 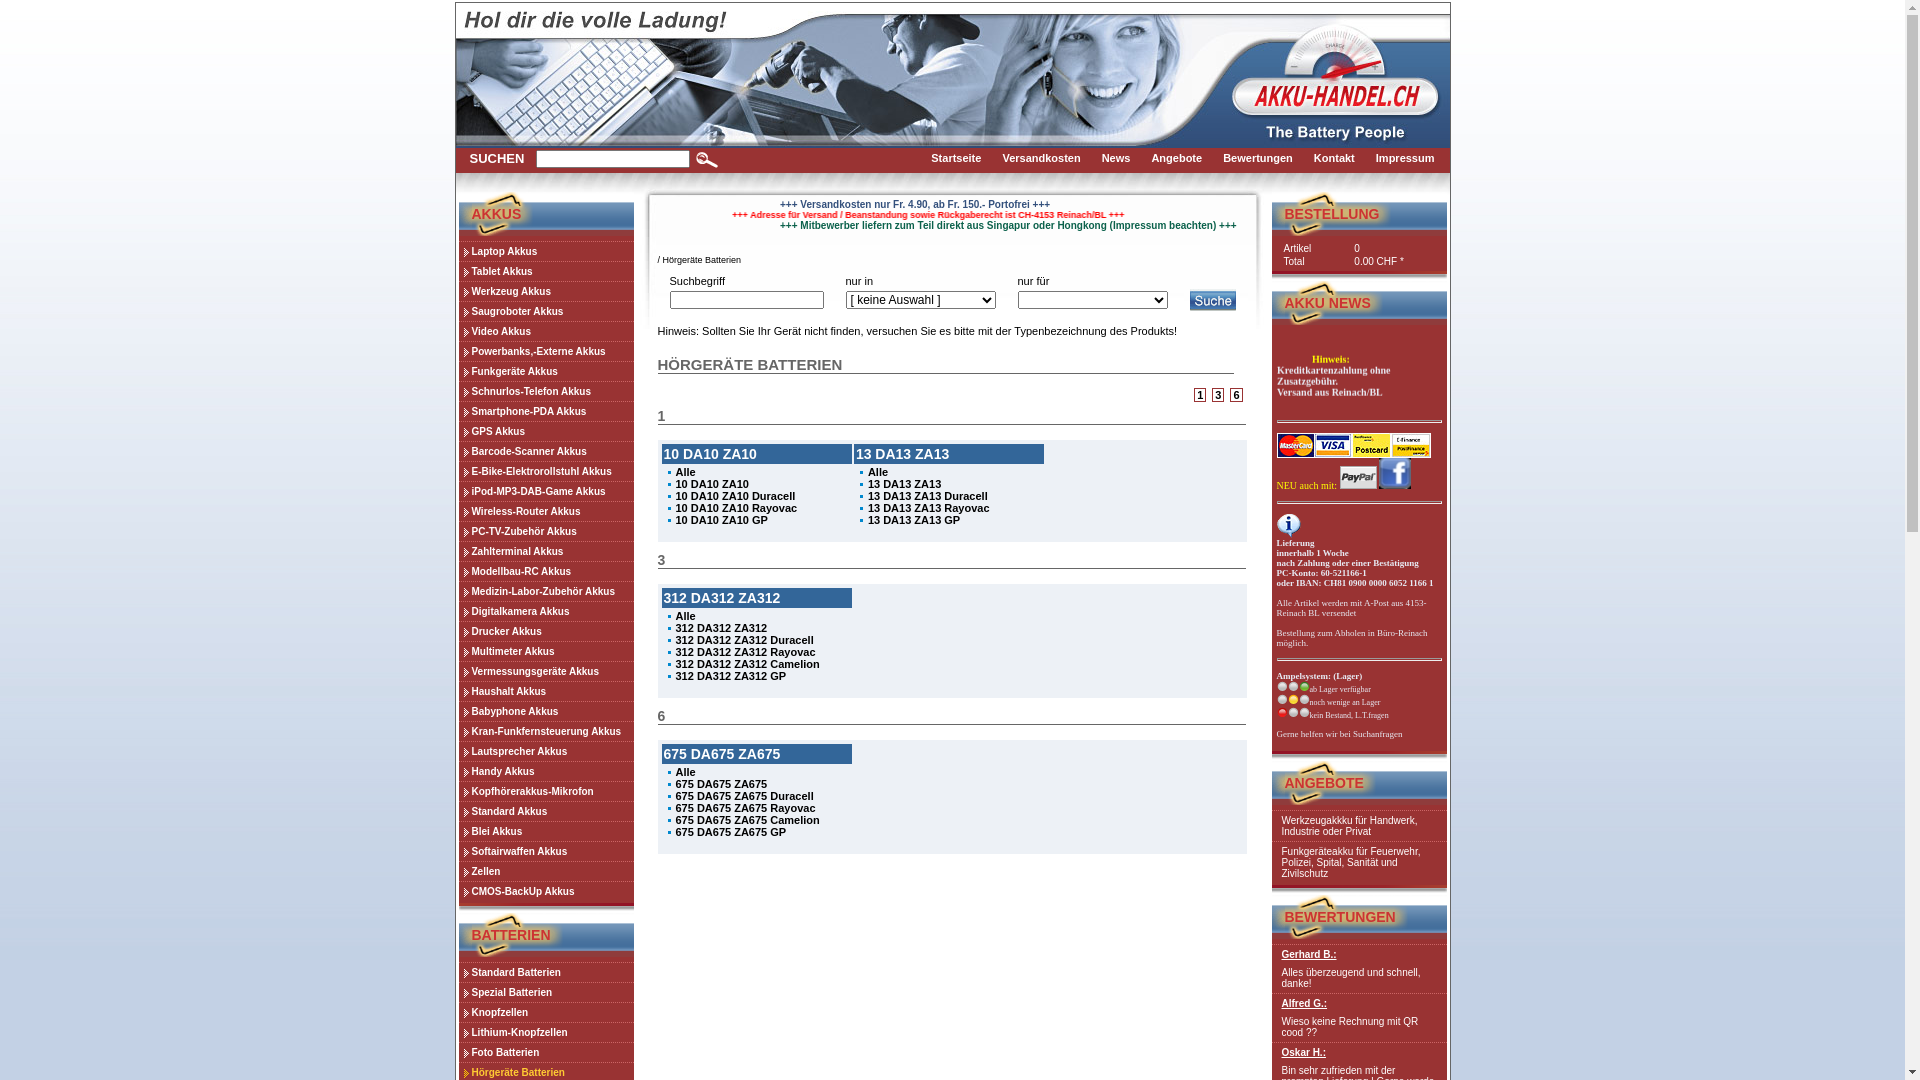 I want to click on 10 DA10 ZA10, so click(x=712, y=484).